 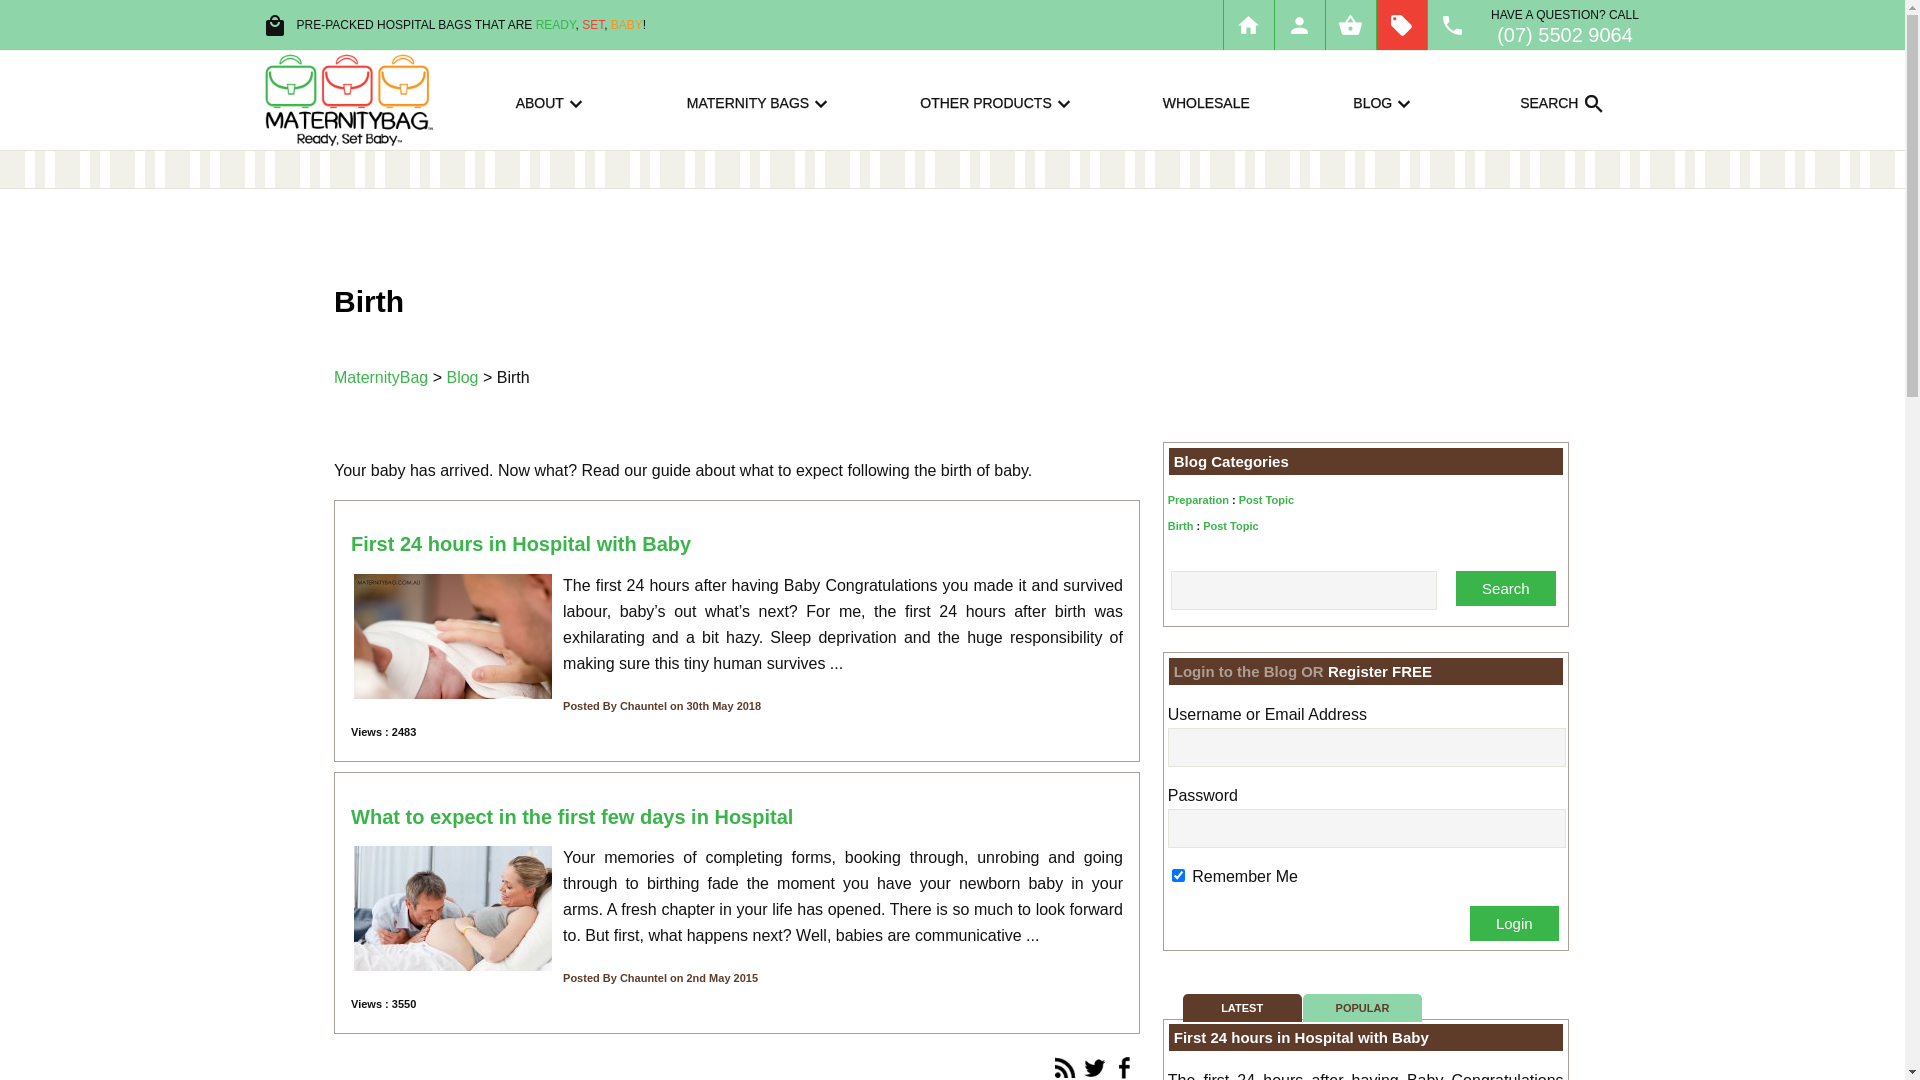 I want to click on Search, so click(x=1506, y=588).